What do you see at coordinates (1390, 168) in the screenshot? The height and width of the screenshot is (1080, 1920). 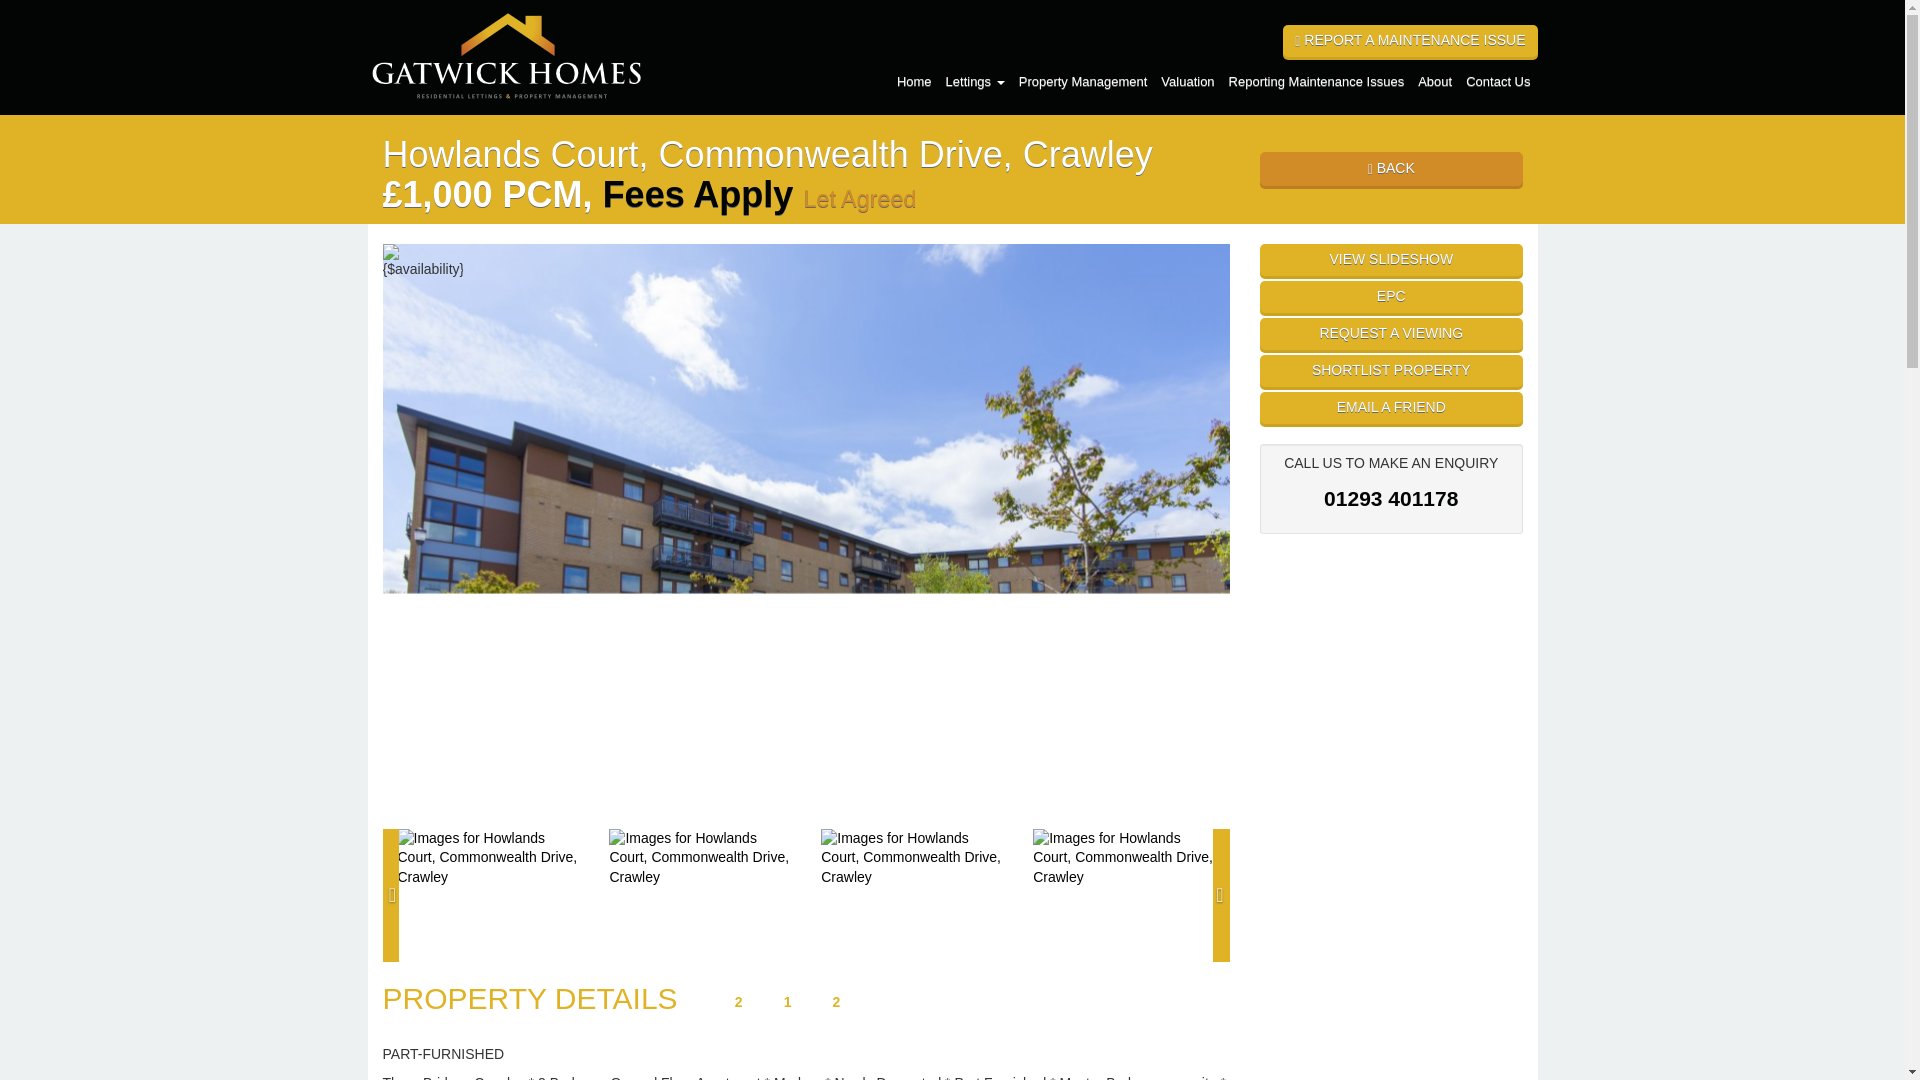 I see `BACK` at bounding box center [1390, 168].